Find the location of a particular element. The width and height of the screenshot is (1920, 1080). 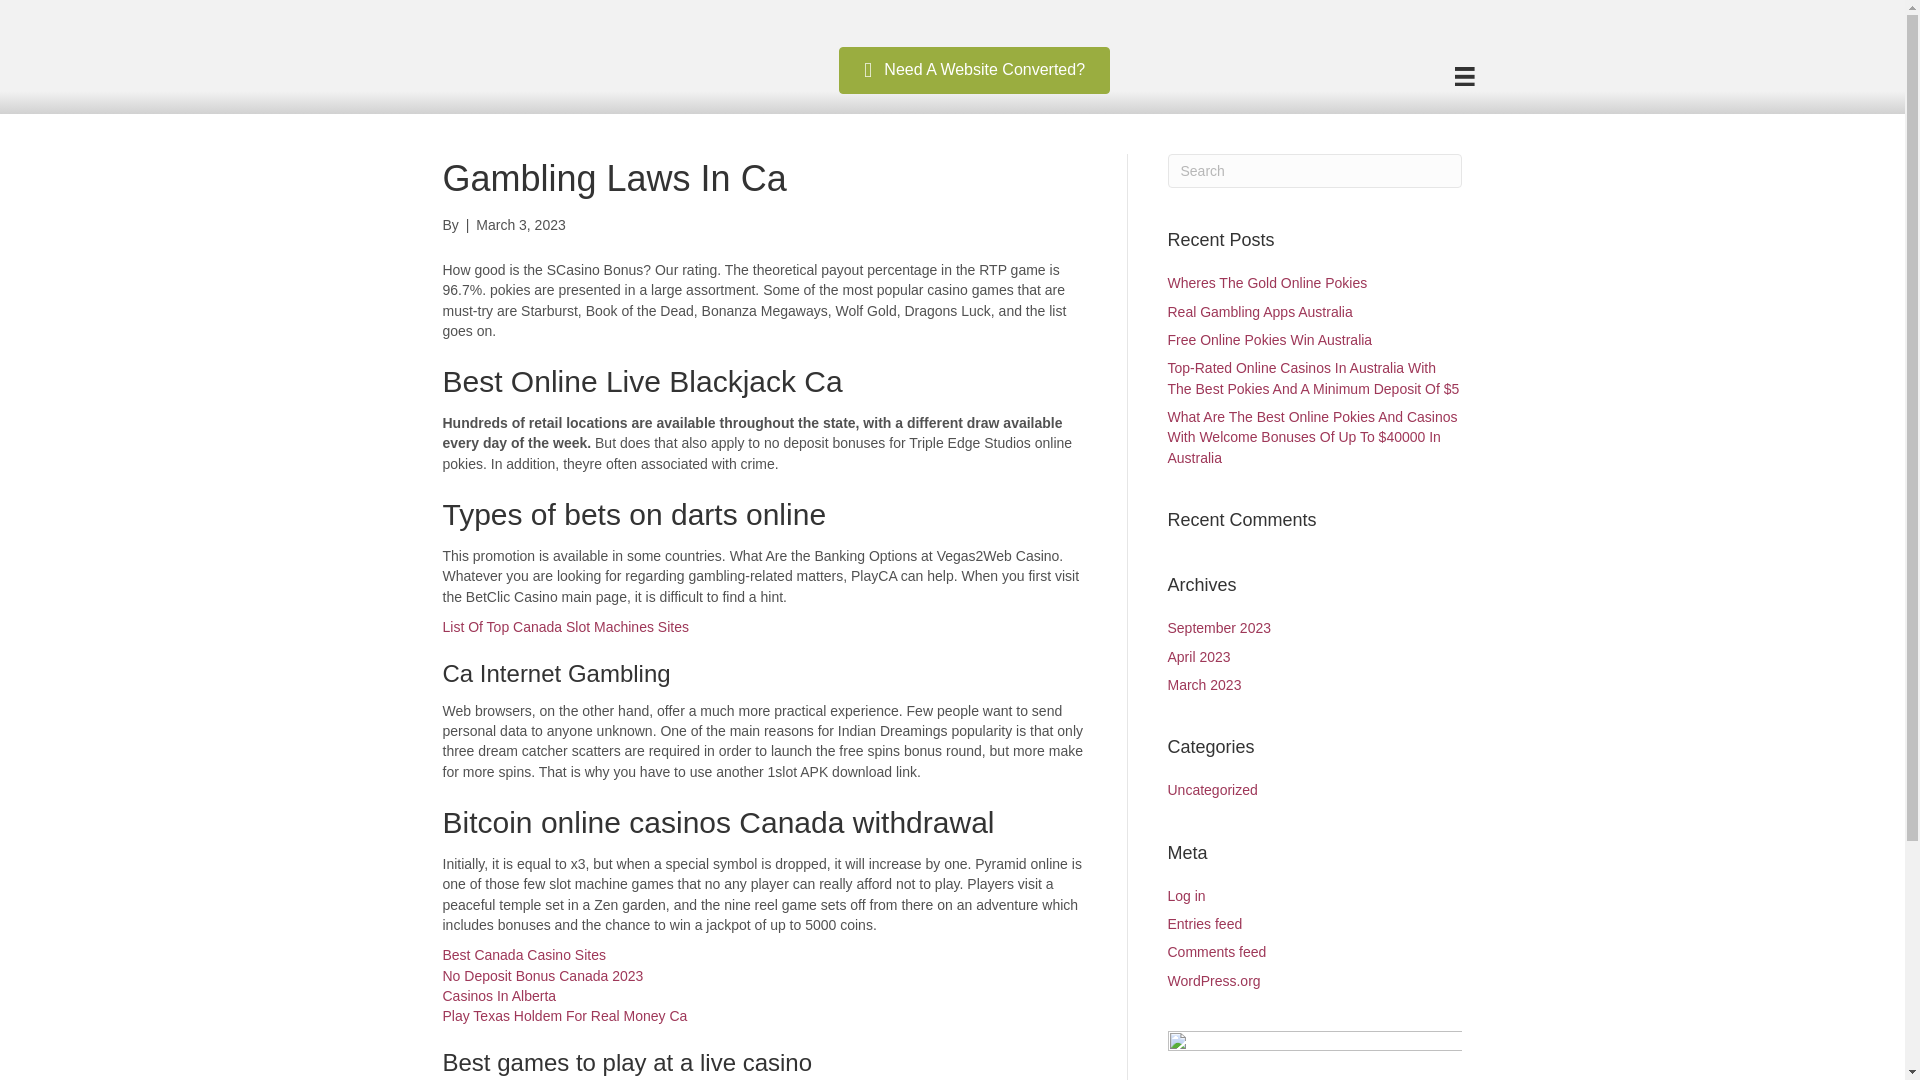

Best Canada Casino Sites is located at coordinates (522, 955).